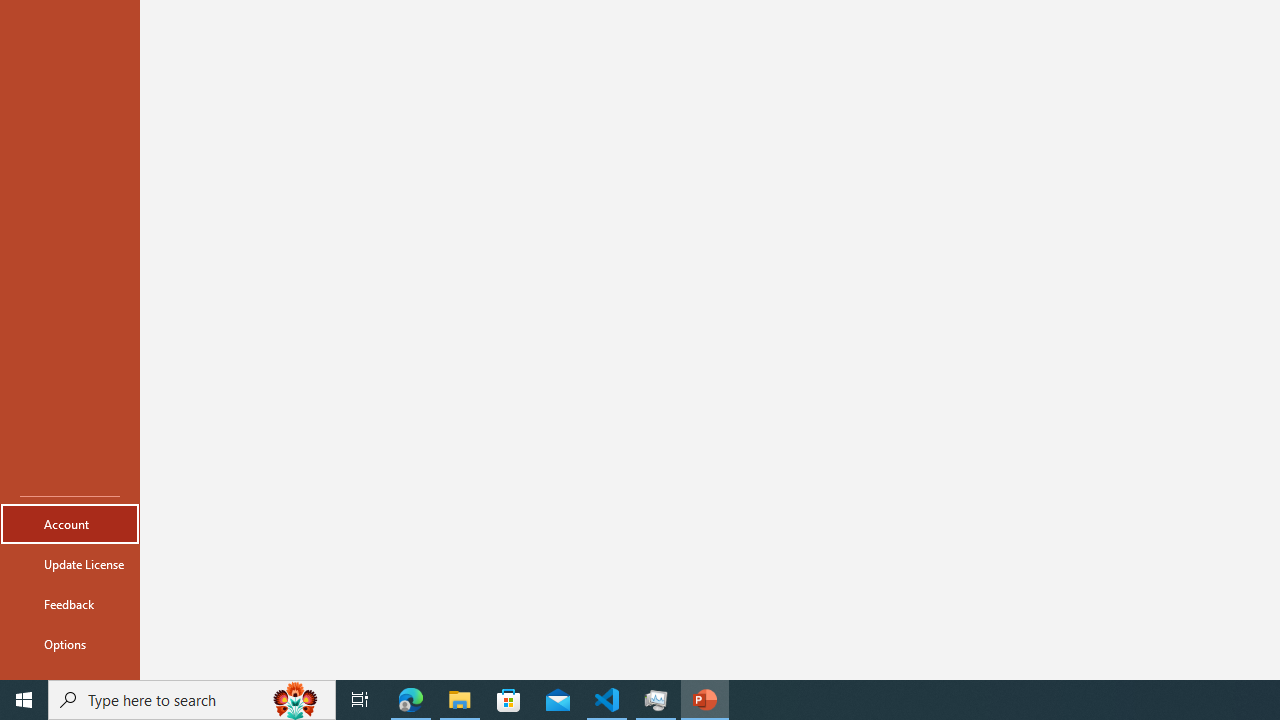  Describe the element at coordinates (70, 524) in the screenshot. I see `Account` at that location.